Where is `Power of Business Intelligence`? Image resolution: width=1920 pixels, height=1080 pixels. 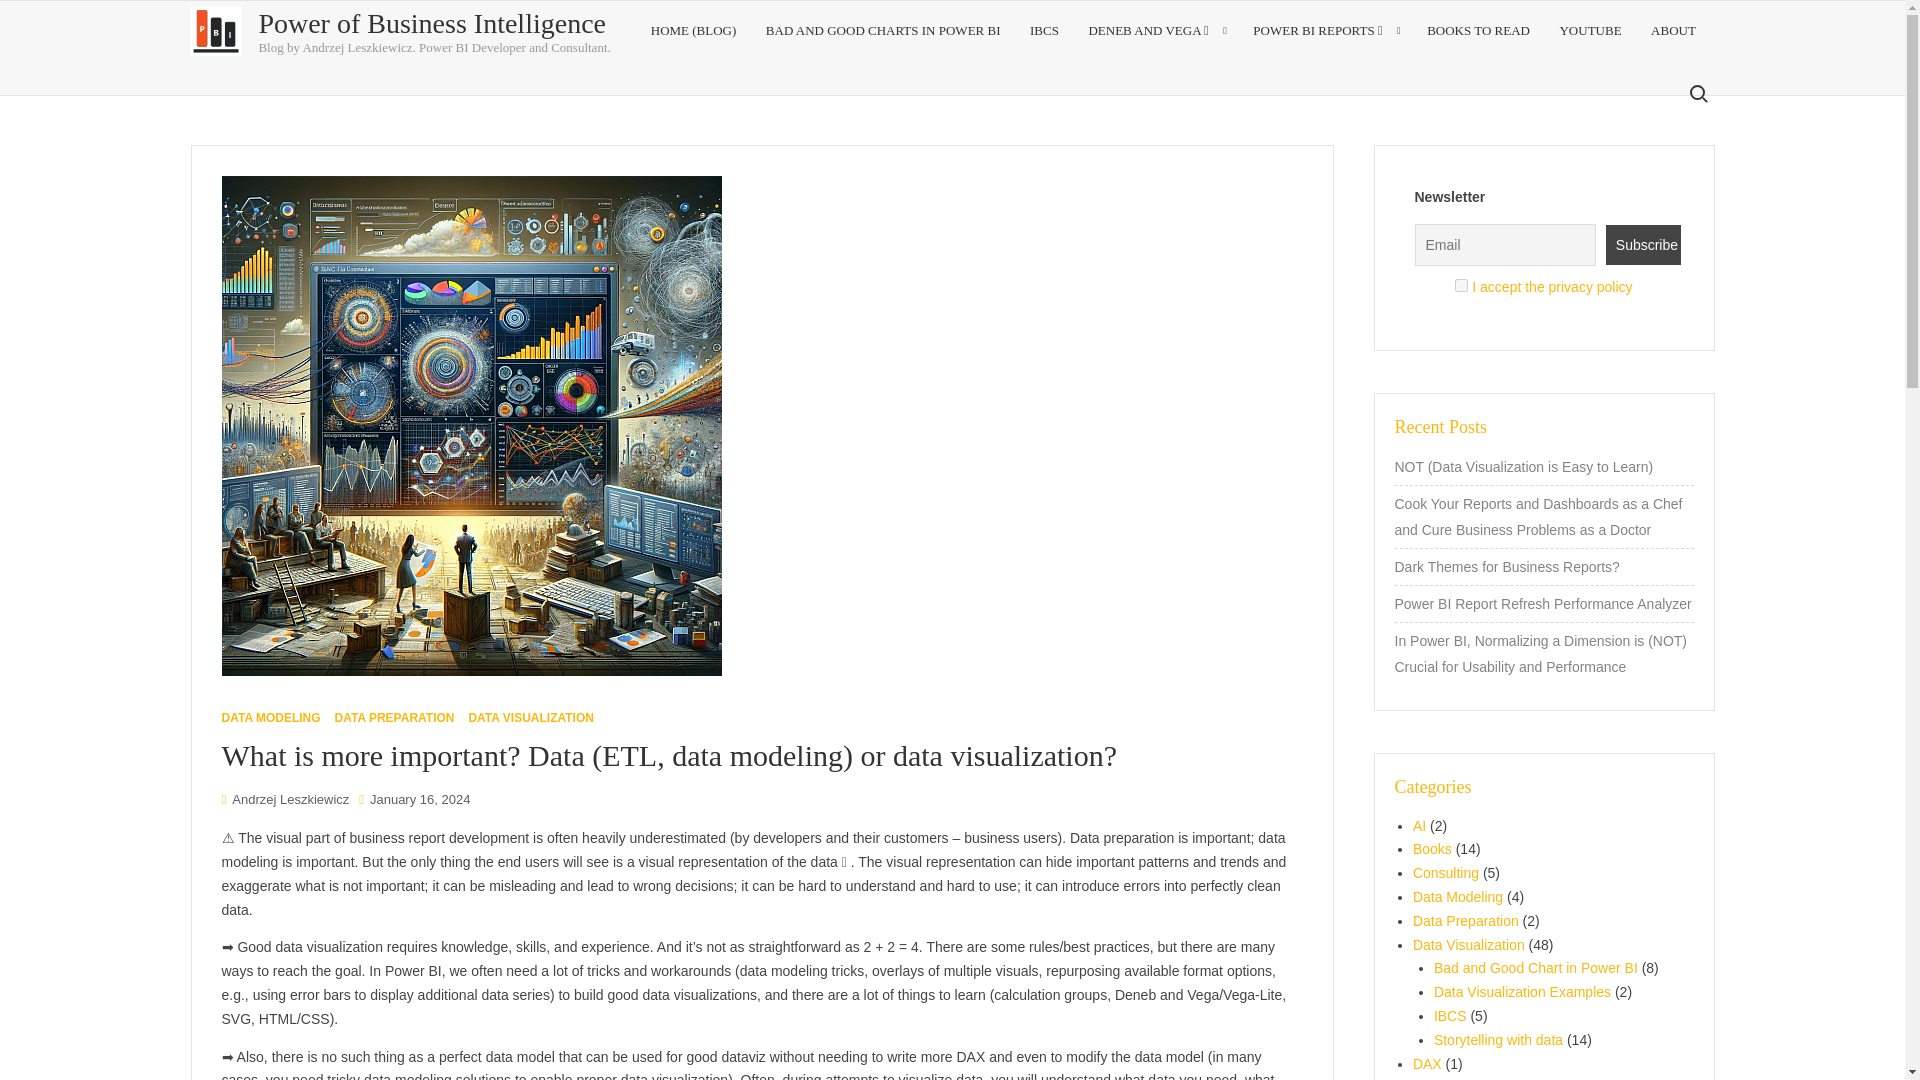 Power of Business Intelligence is located at coordinates (432, 22).